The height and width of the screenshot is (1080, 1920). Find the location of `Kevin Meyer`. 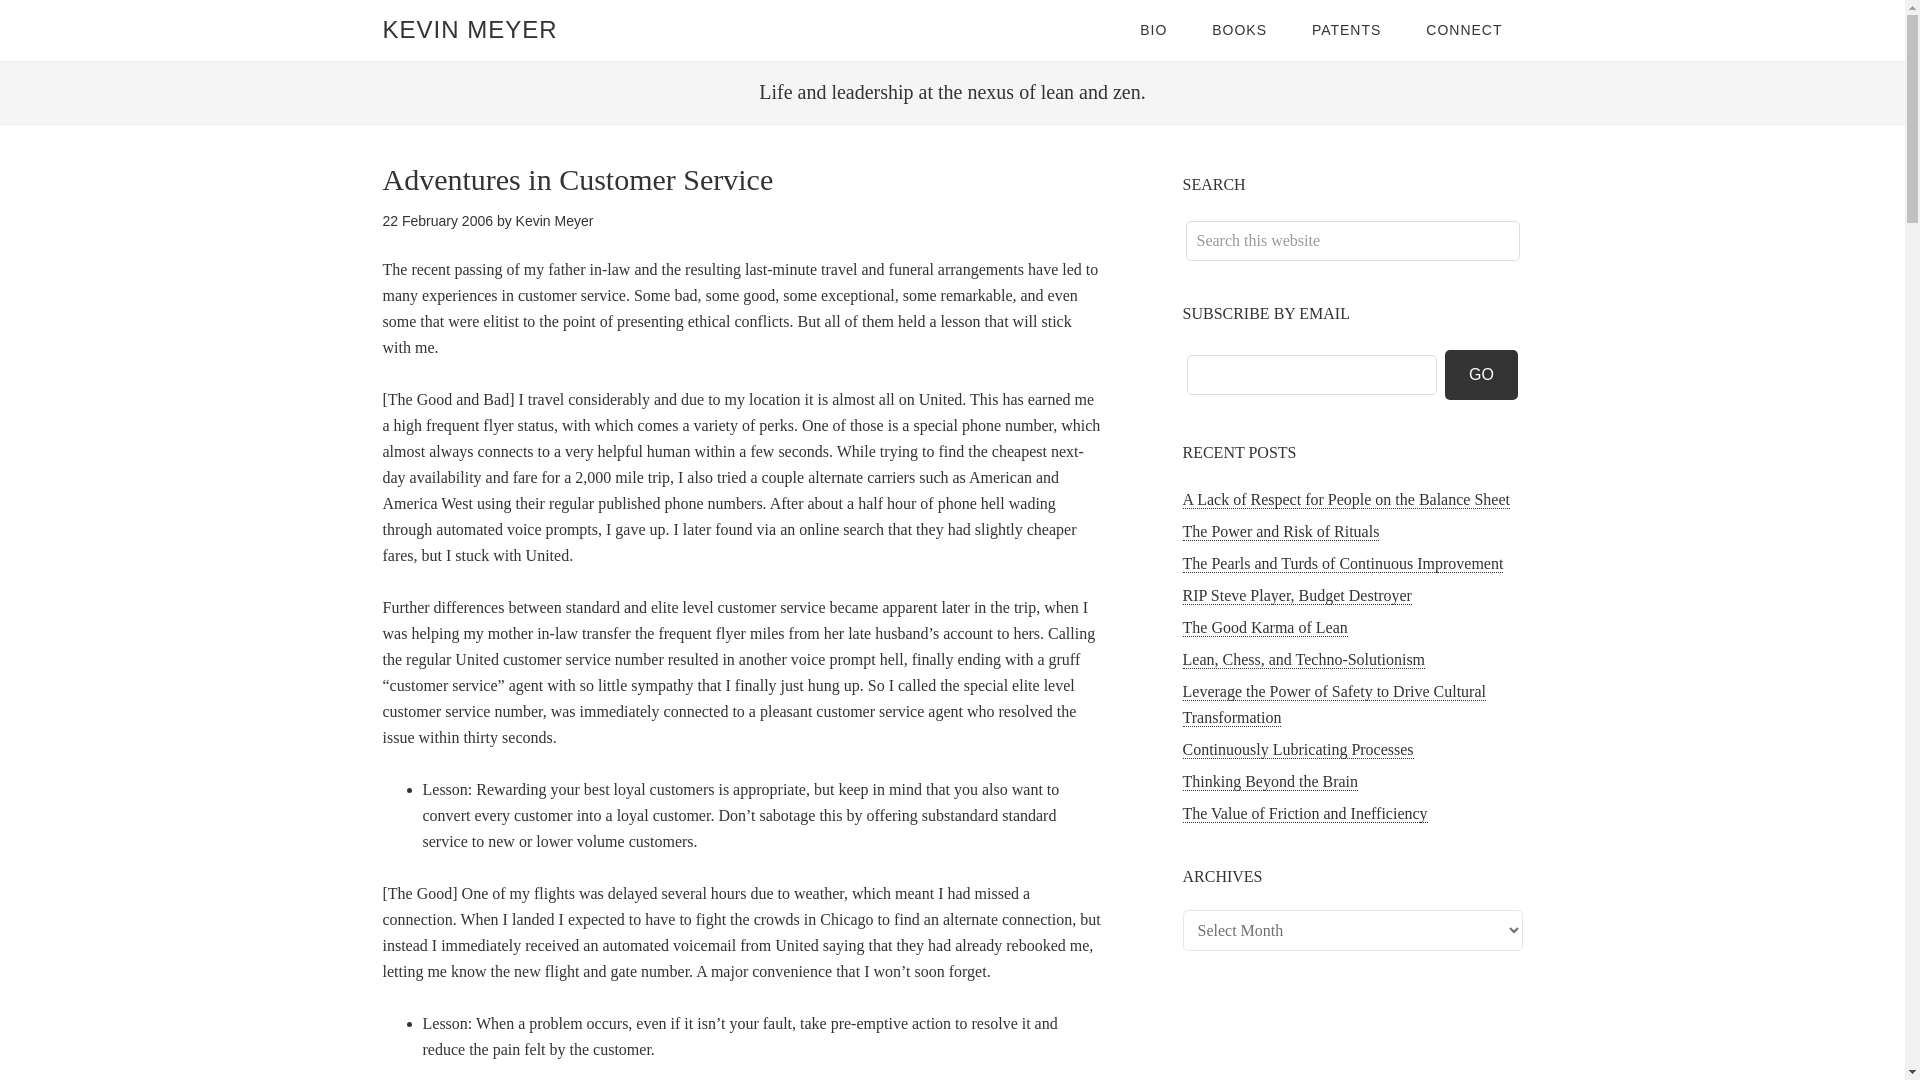

Kevin Meyer is located at coordinates (554, 220).